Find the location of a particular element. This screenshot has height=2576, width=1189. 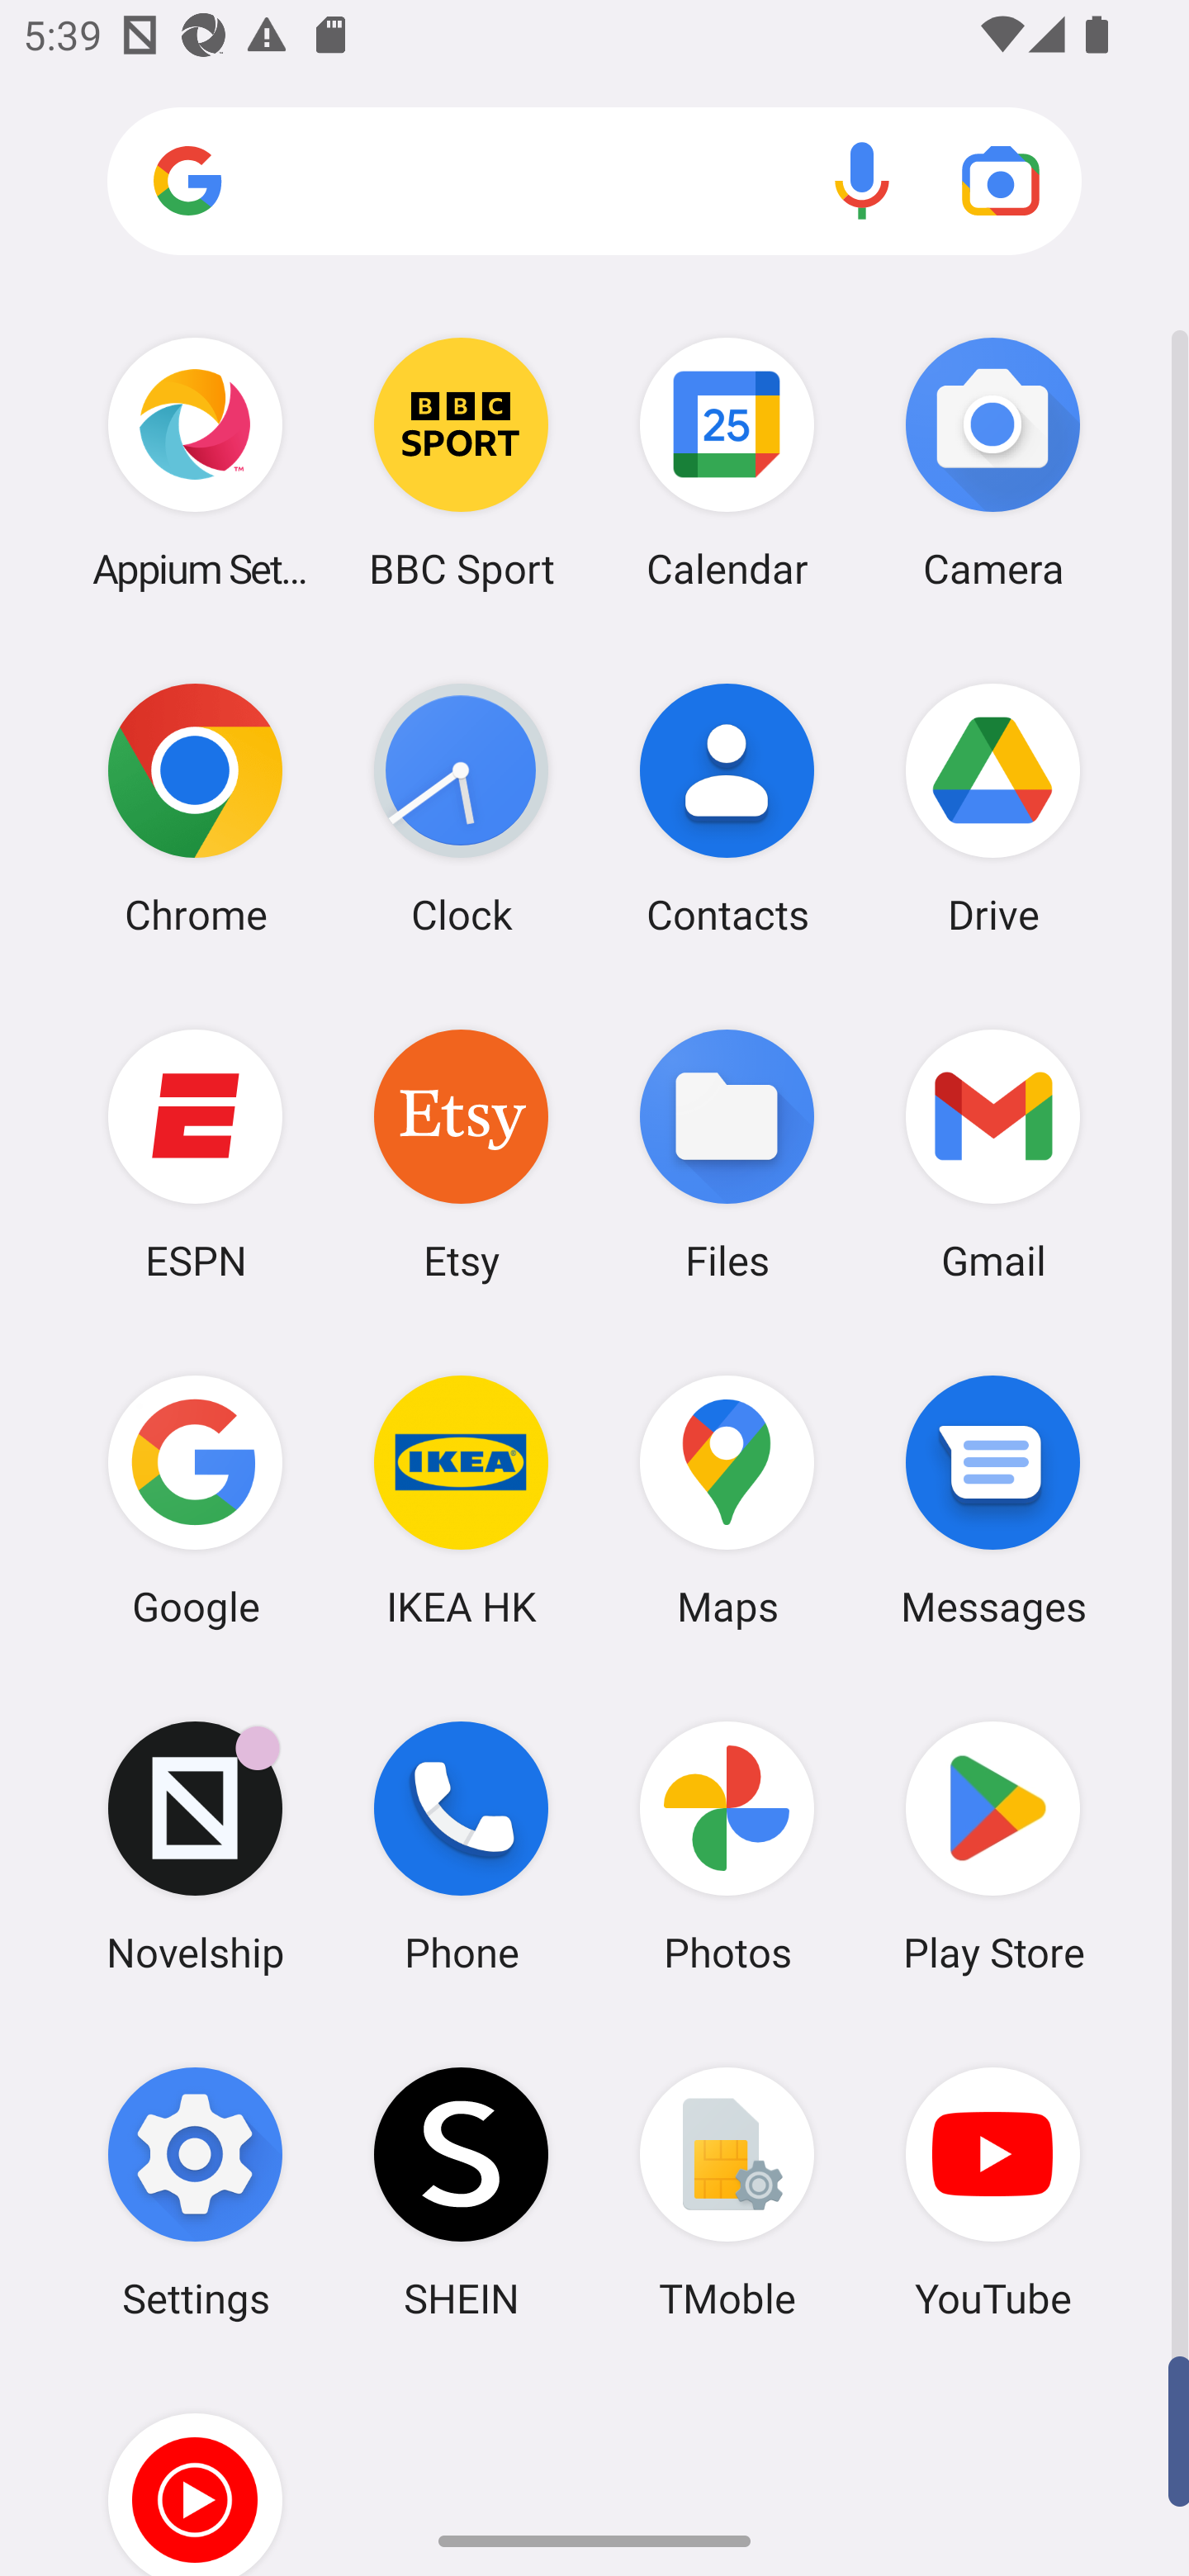

Clock is located at coordinates (461, 808).